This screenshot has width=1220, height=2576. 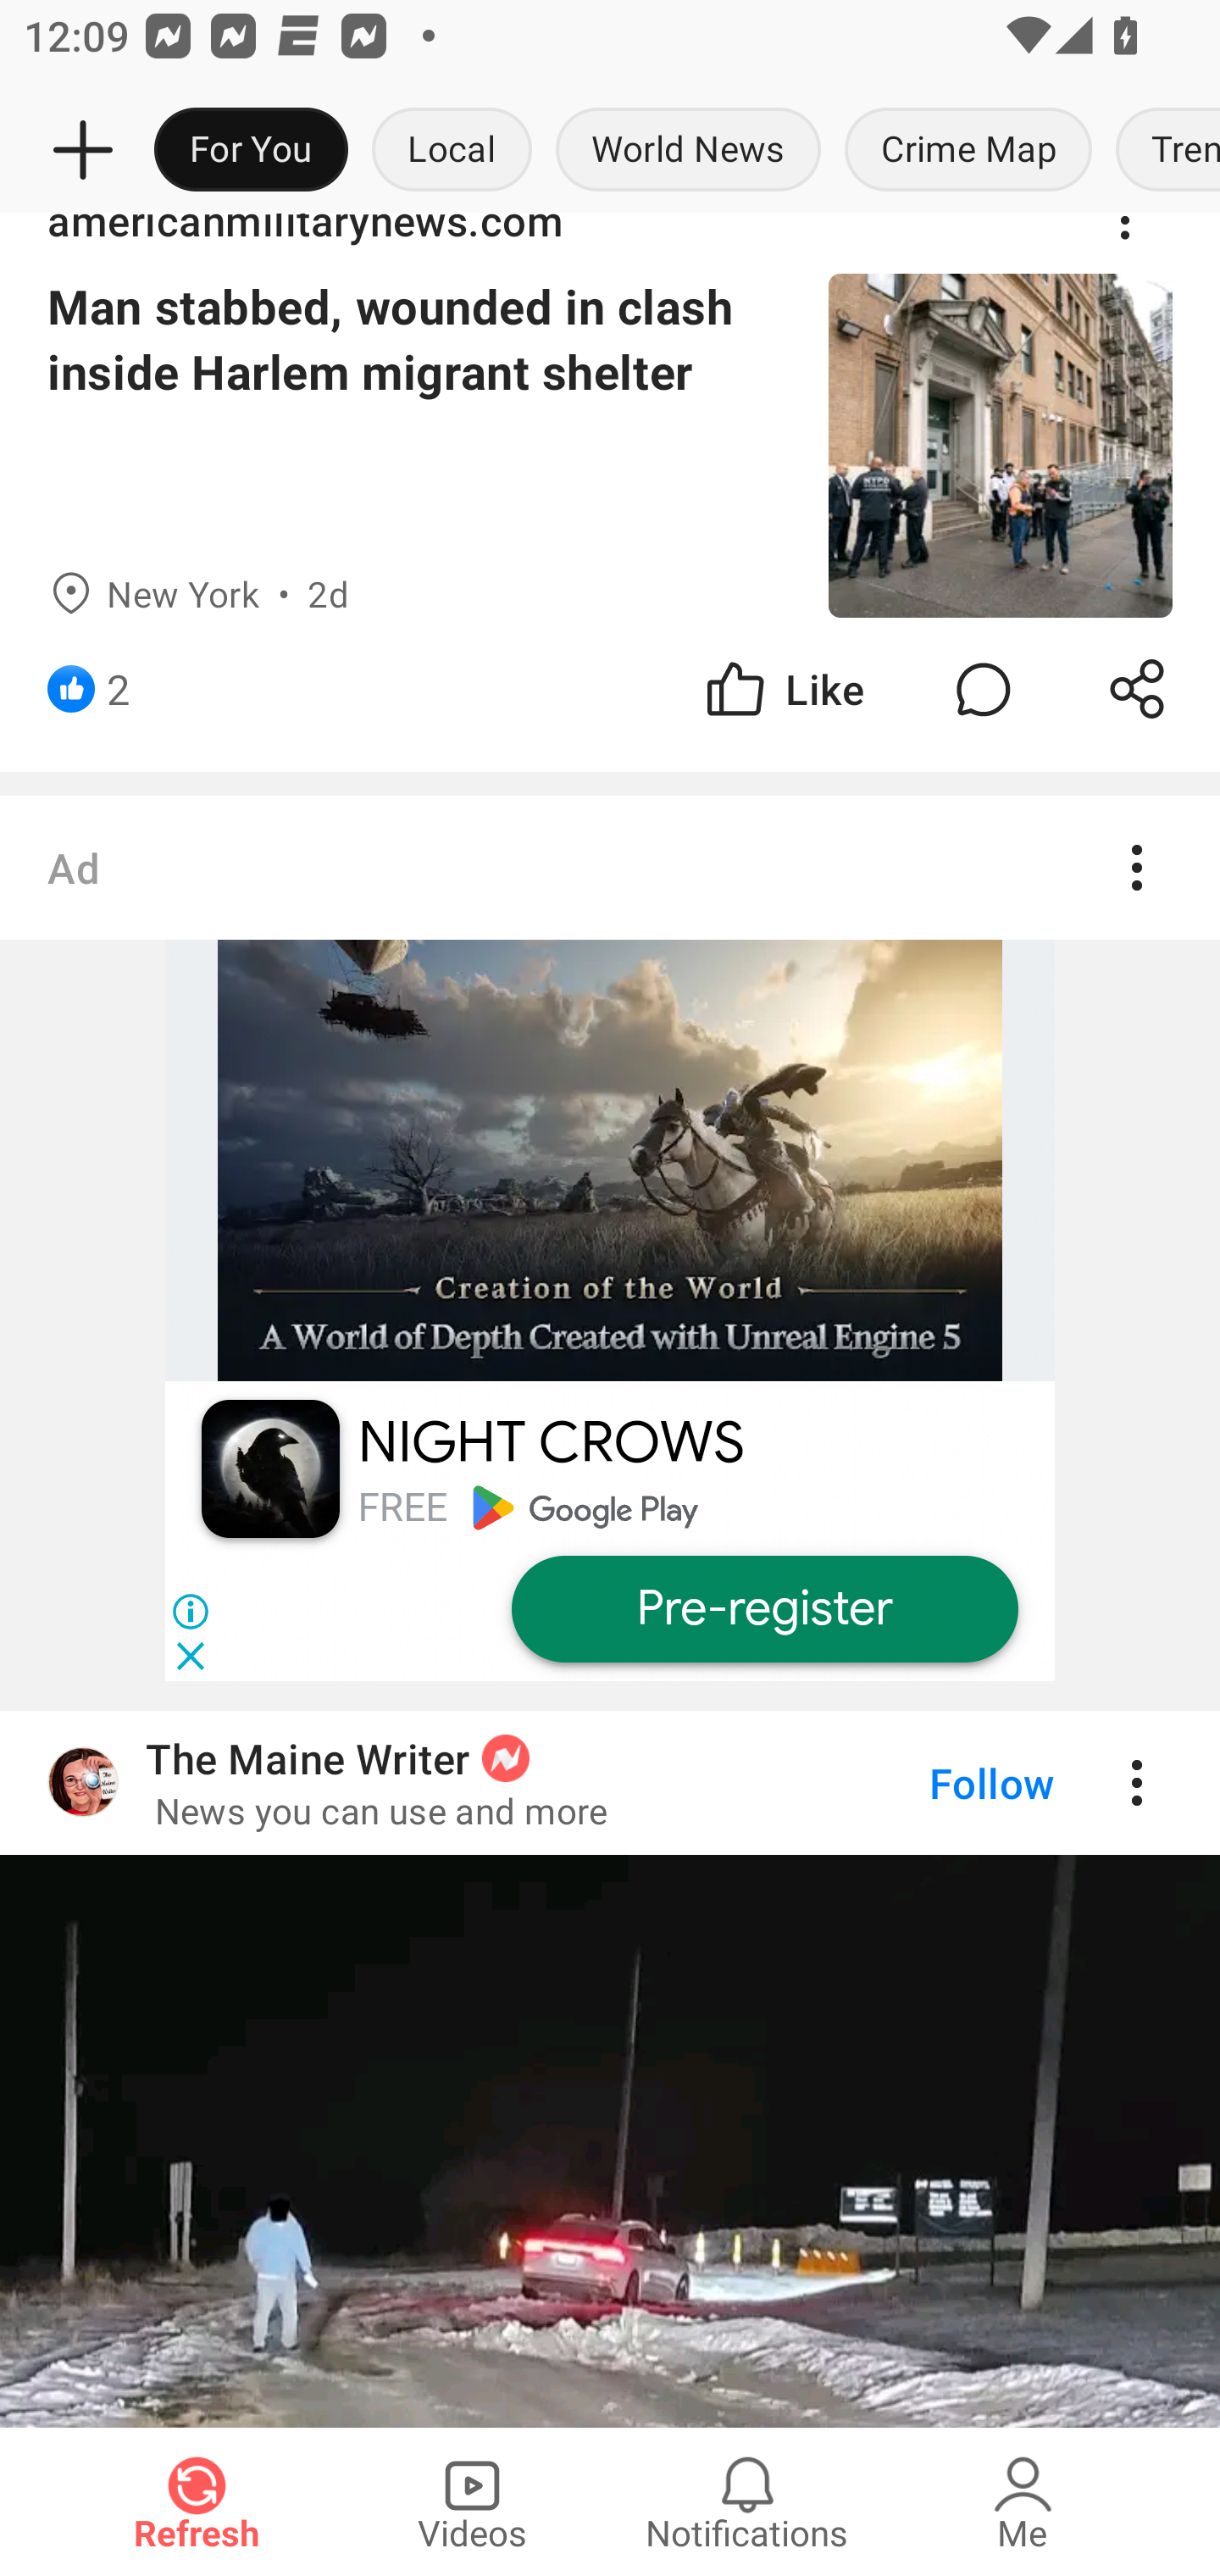 What do you see at coordinates (763, 1610) in the screenshot?
I see `Pre-register` at bounding box center [763, 1610].